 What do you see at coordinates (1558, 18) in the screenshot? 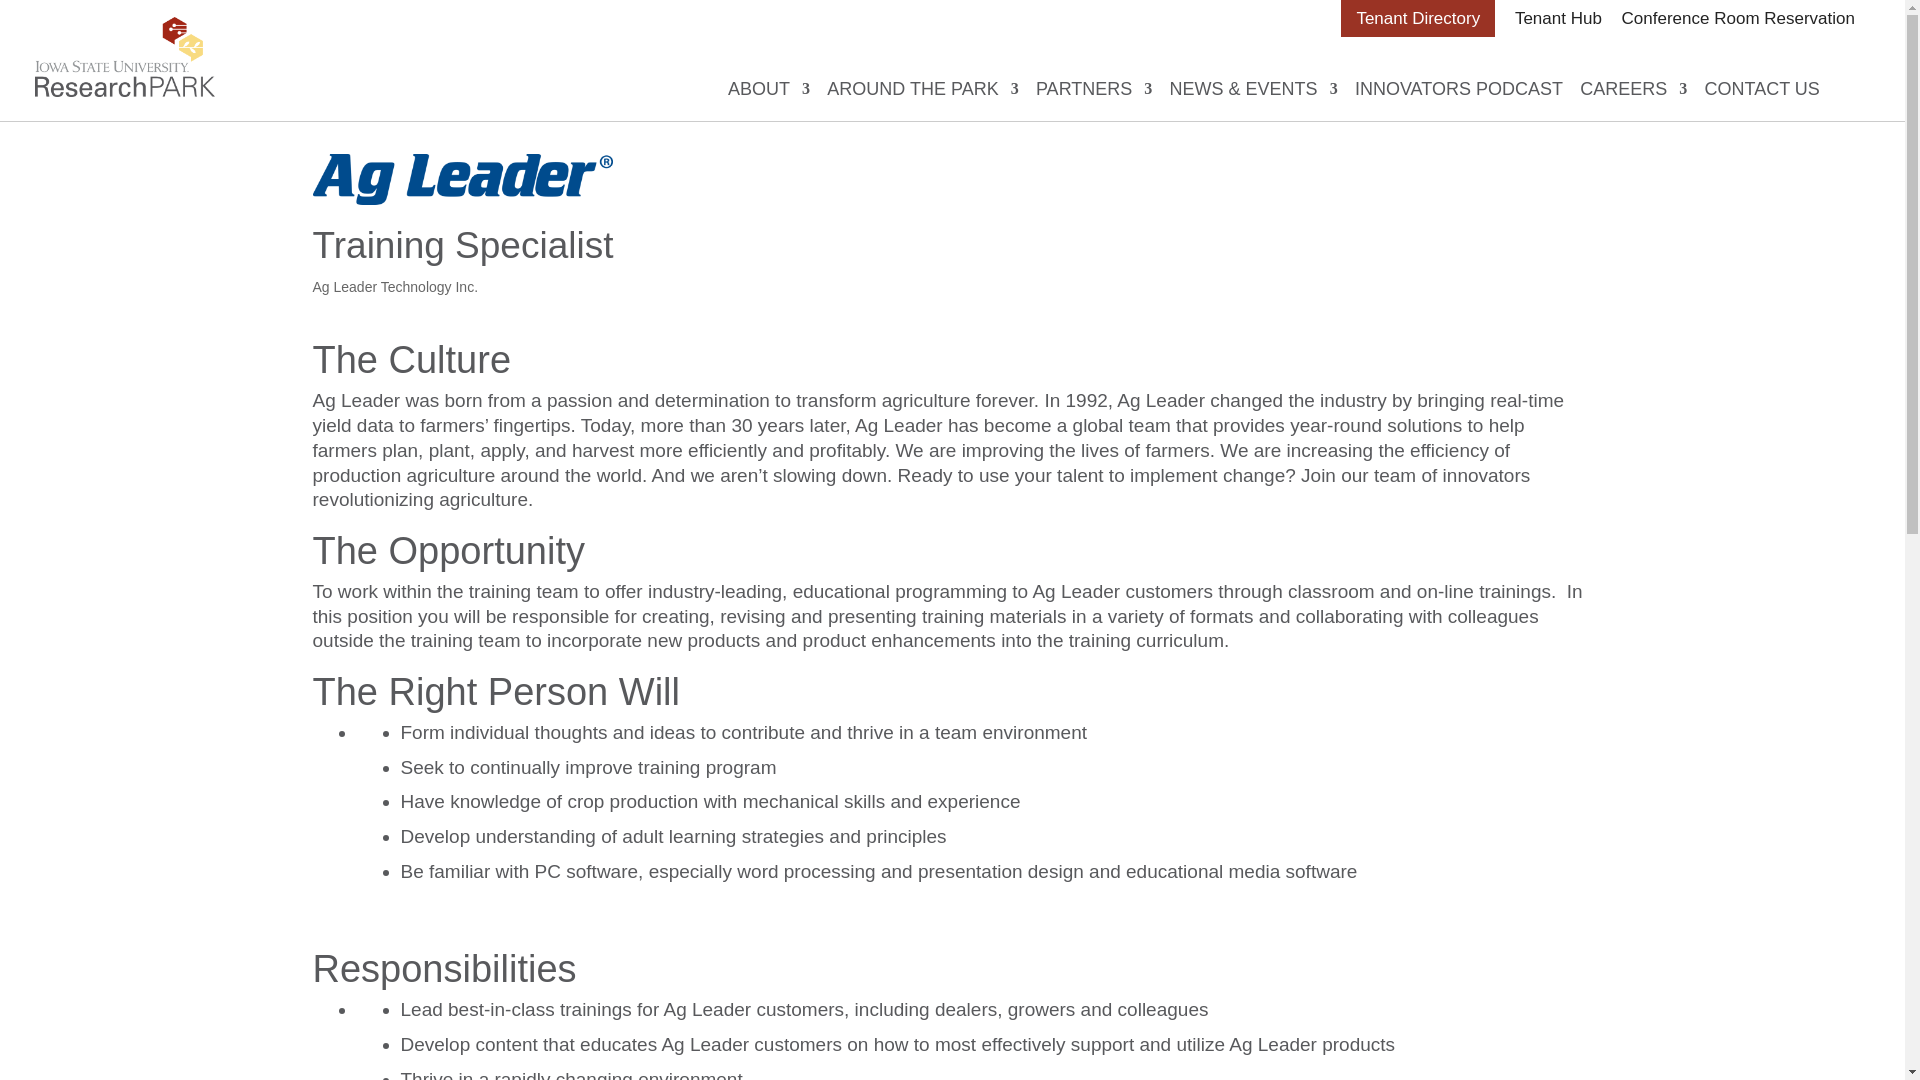
I see `Tenant Hub` at bounding box center [1558, 18].